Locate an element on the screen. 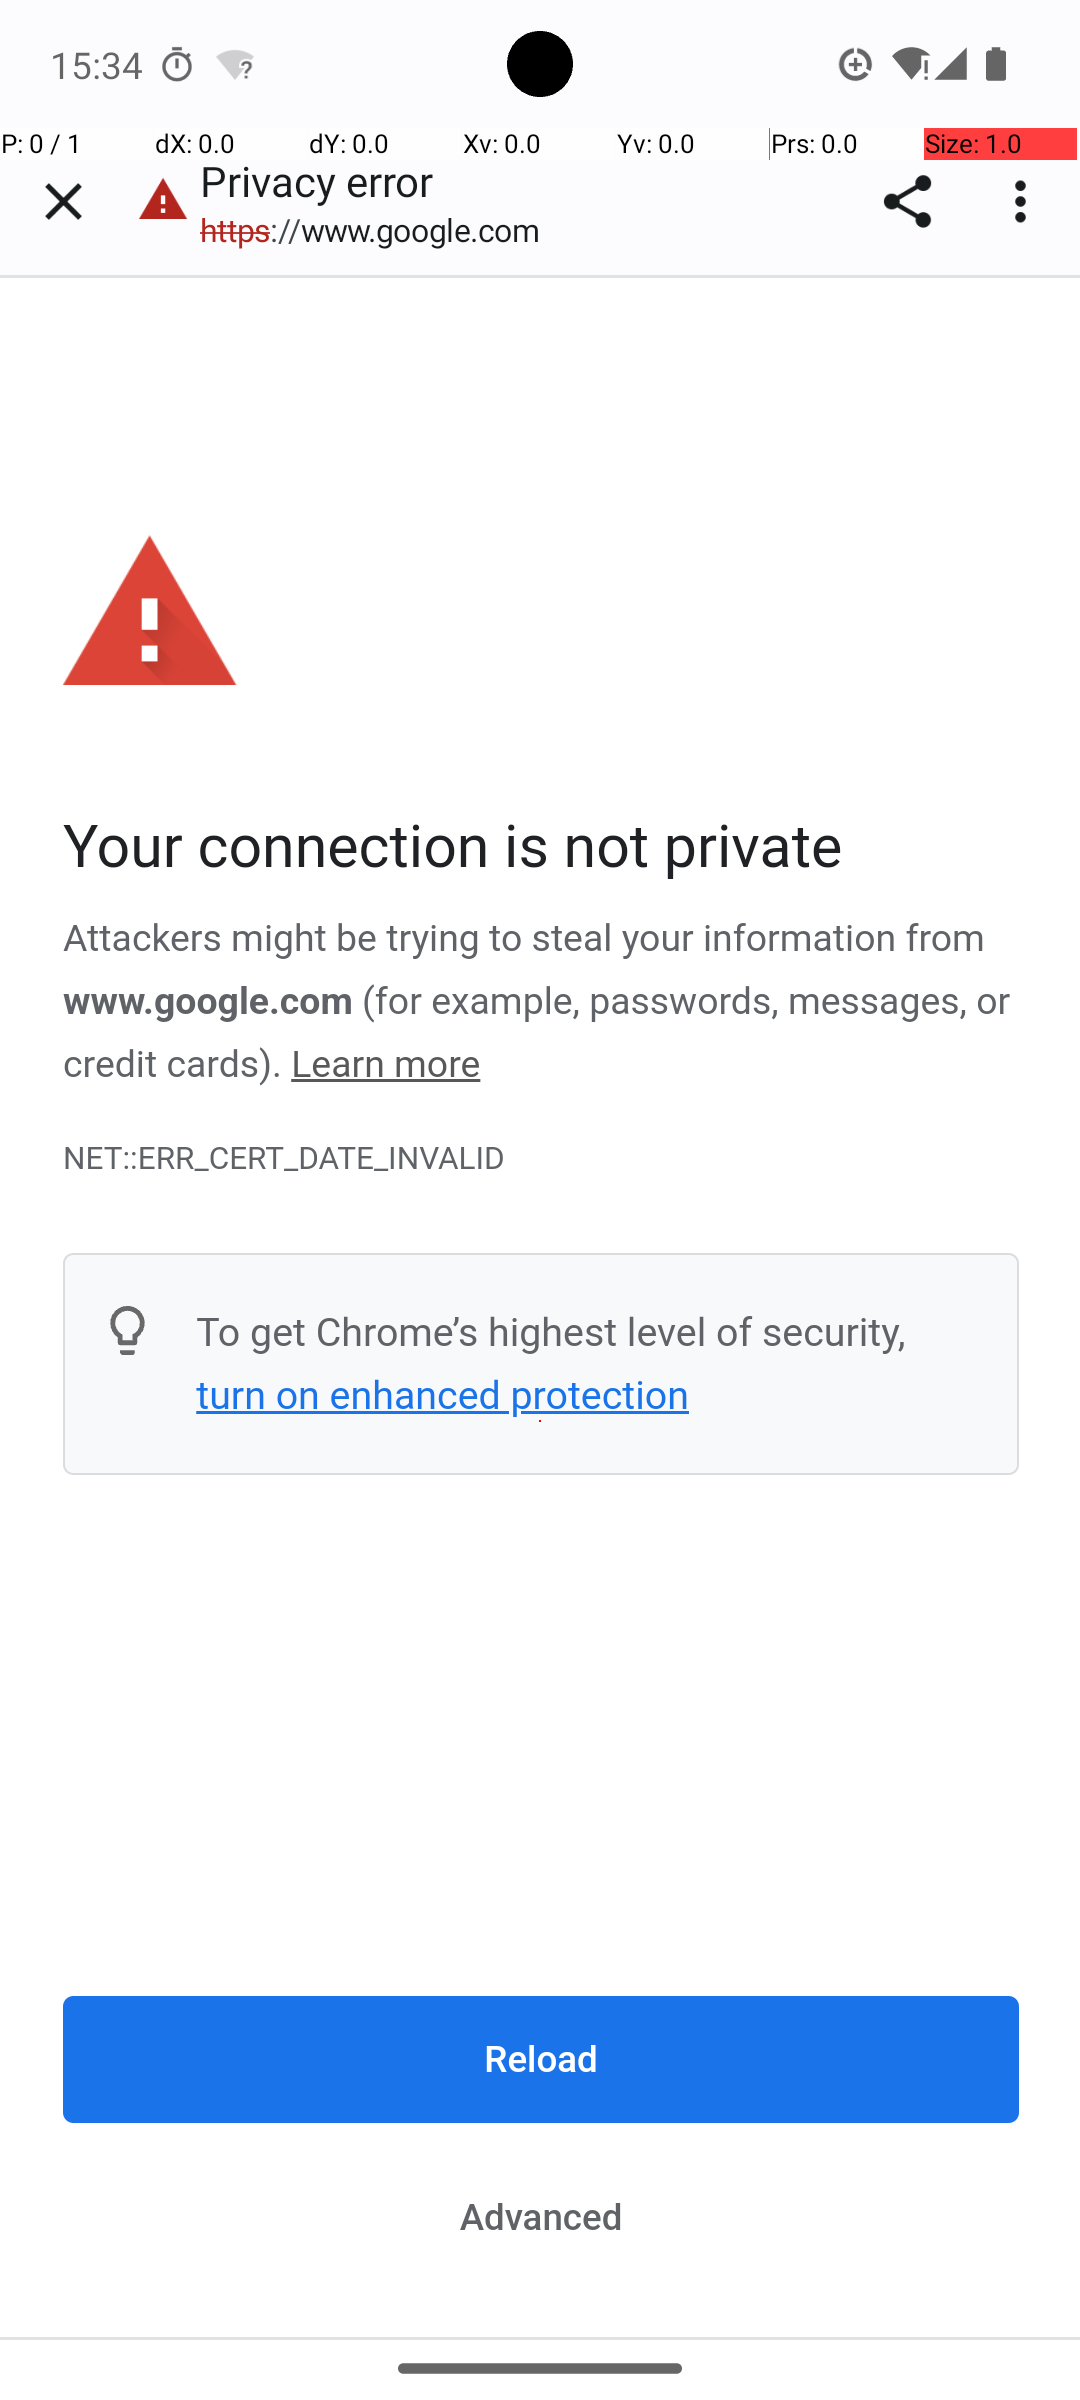 Image resolution: width=1080 pixels, height=2400 pixels. www.google.com is located at coordinates (208, 1001).